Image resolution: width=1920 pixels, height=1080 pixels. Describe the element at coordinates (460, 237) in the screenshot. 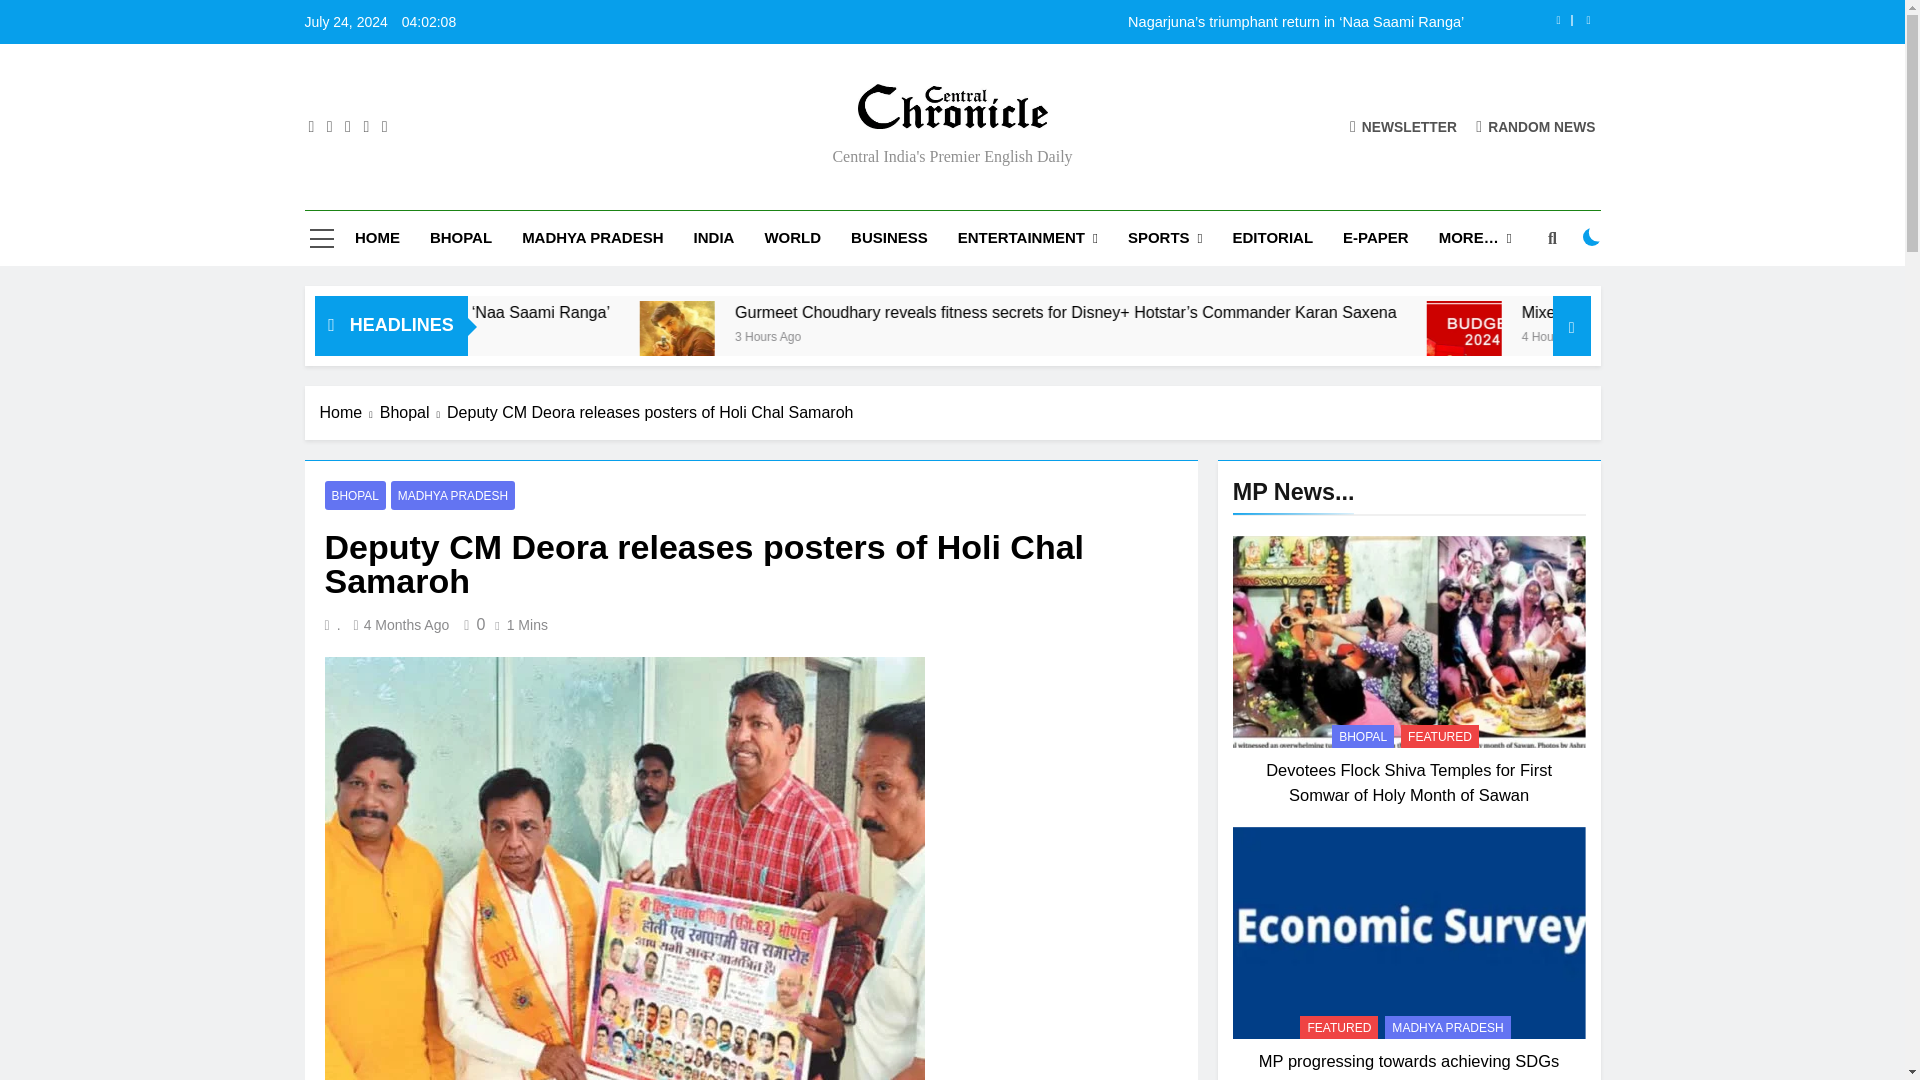

I see `BHOPAL` at that location.